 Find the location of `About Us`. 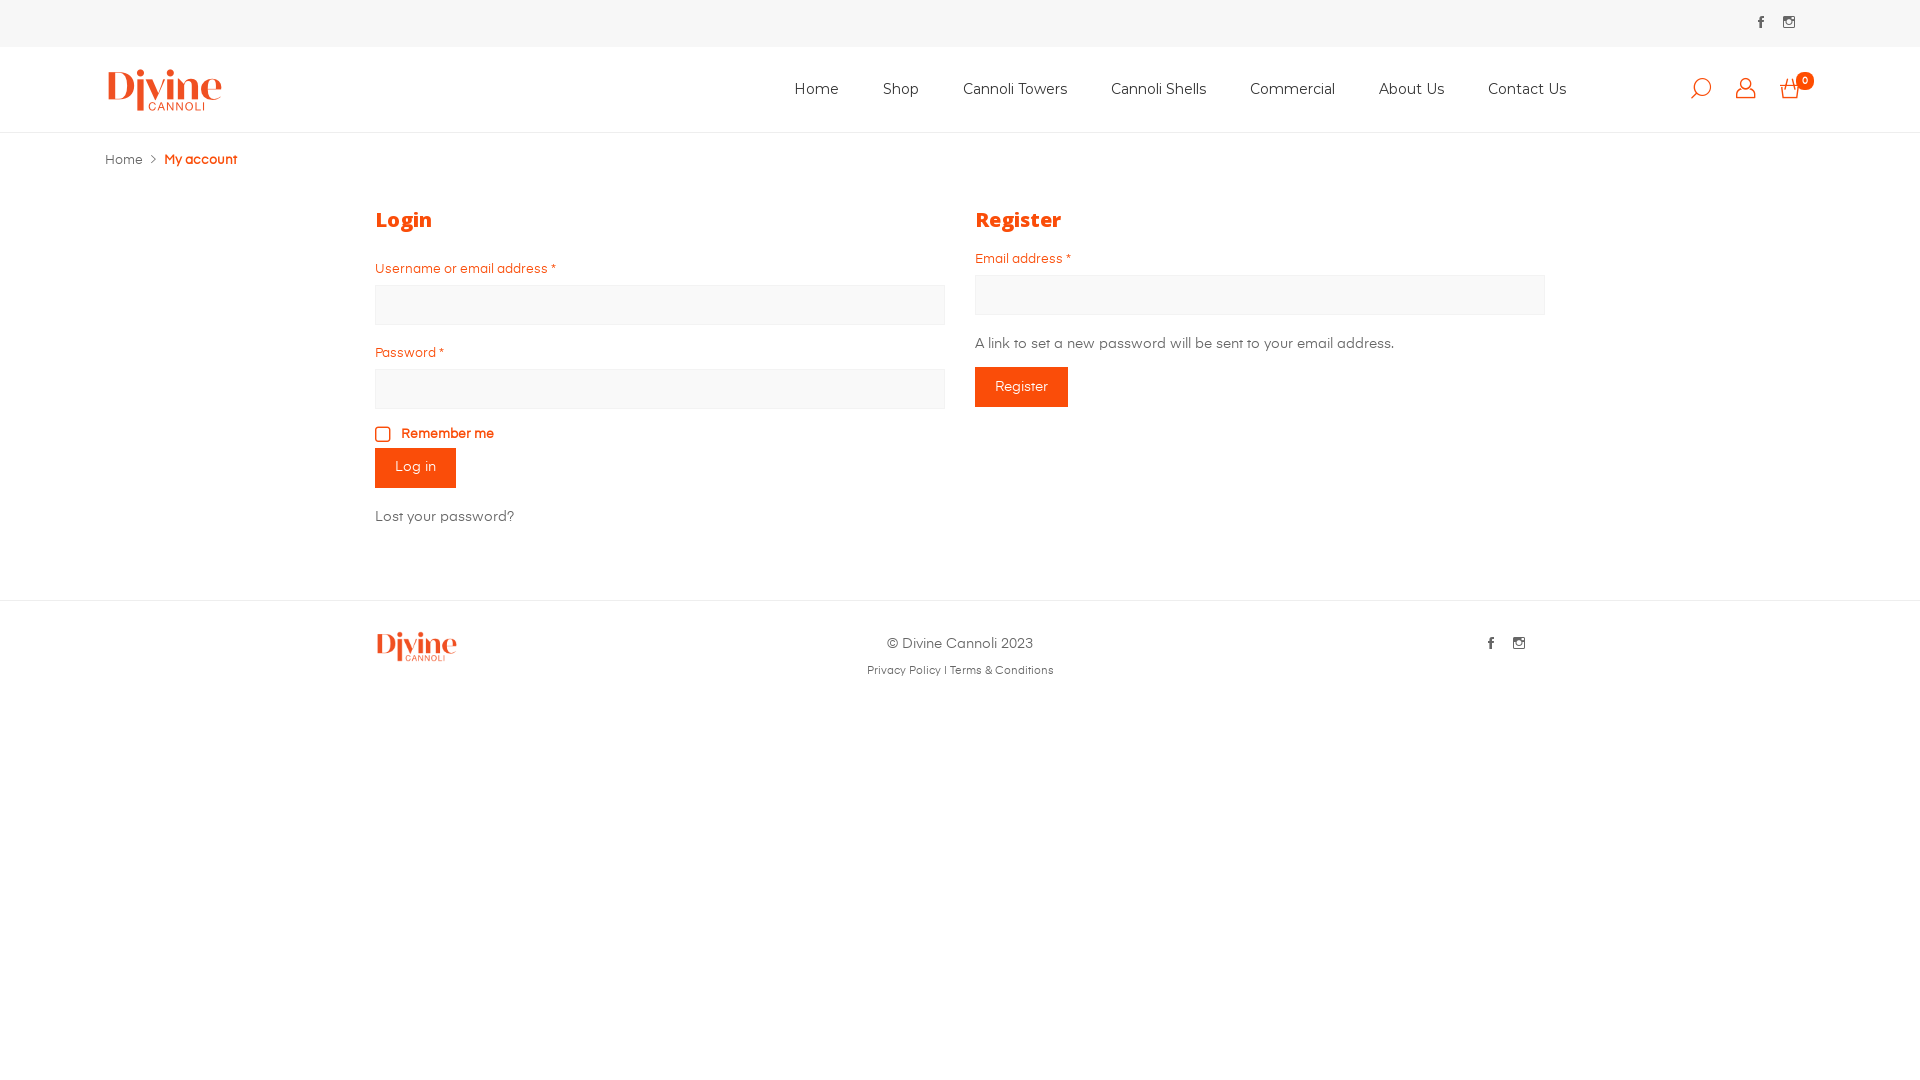

About Us is located at coordinates (1412, 90).